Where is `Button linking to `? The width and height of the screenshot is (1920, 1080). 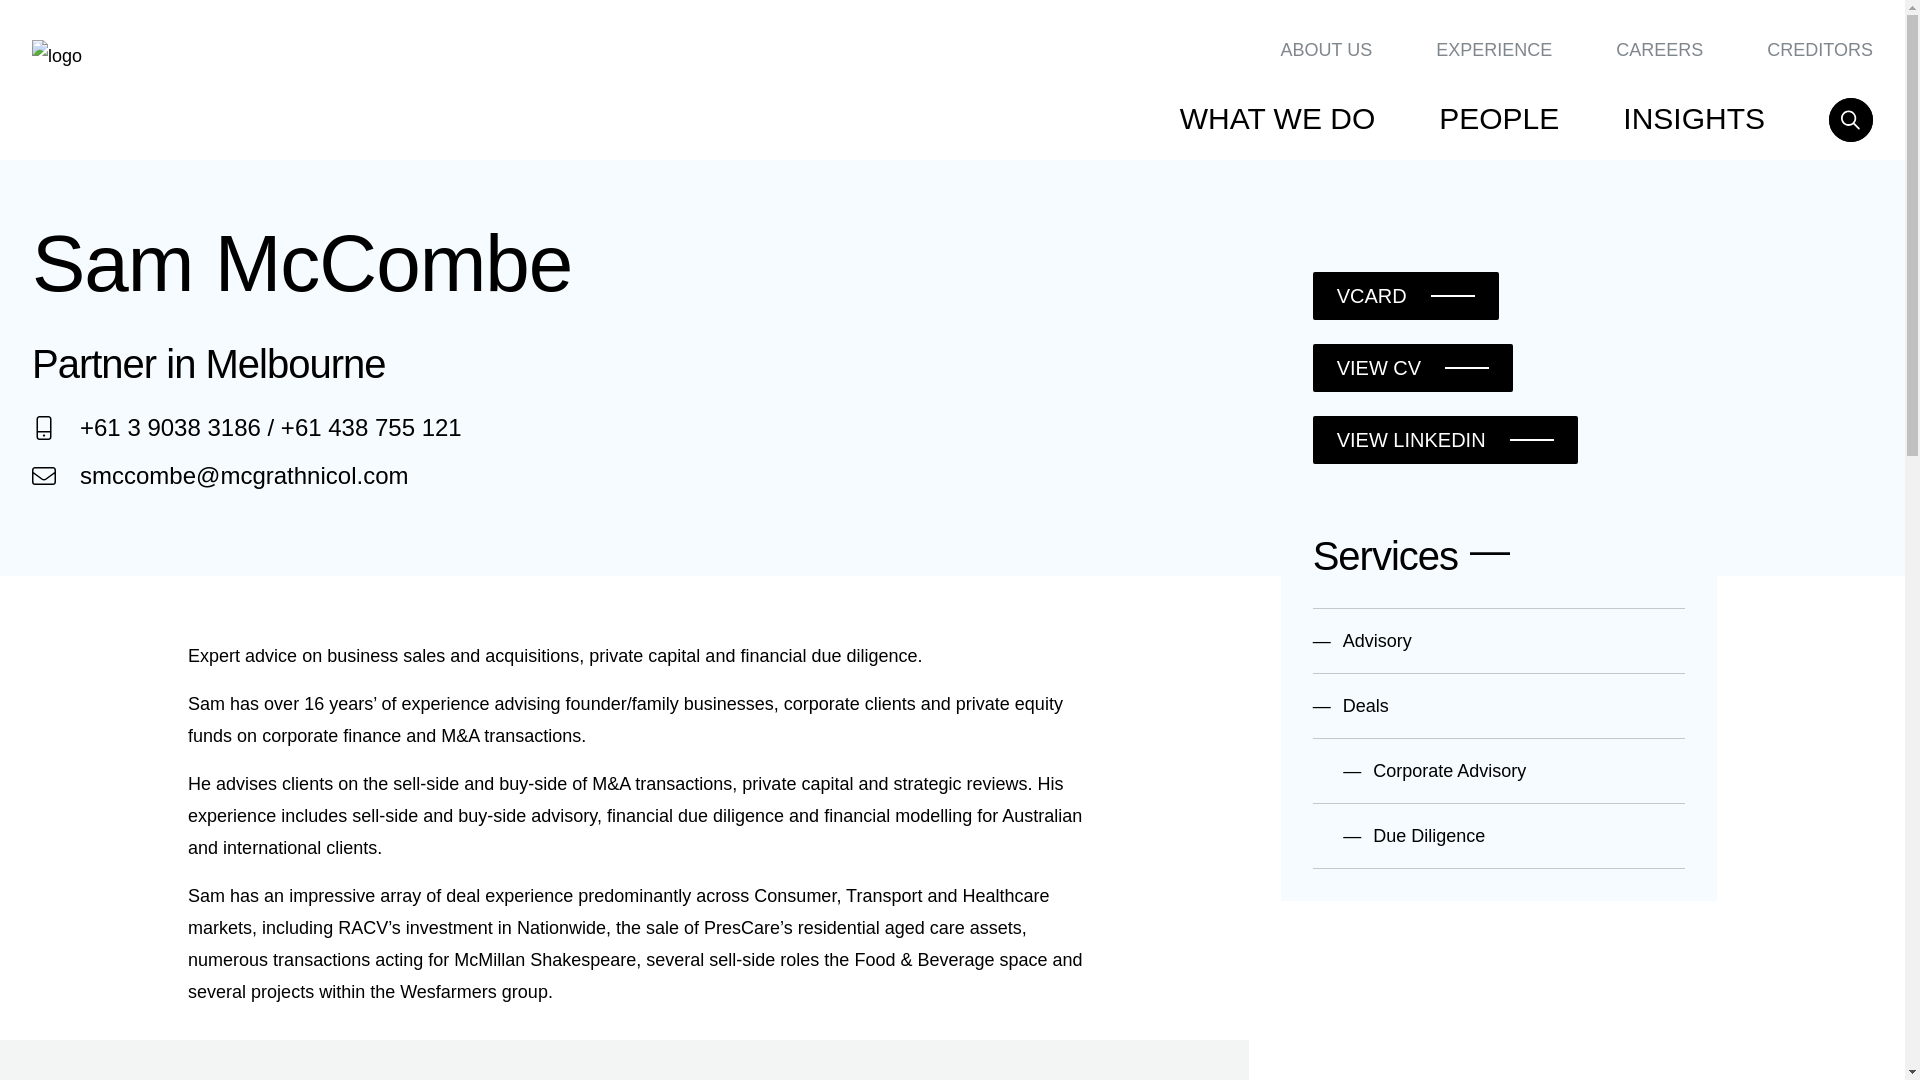
Button linking to  is located at coordinates (1406, 296).